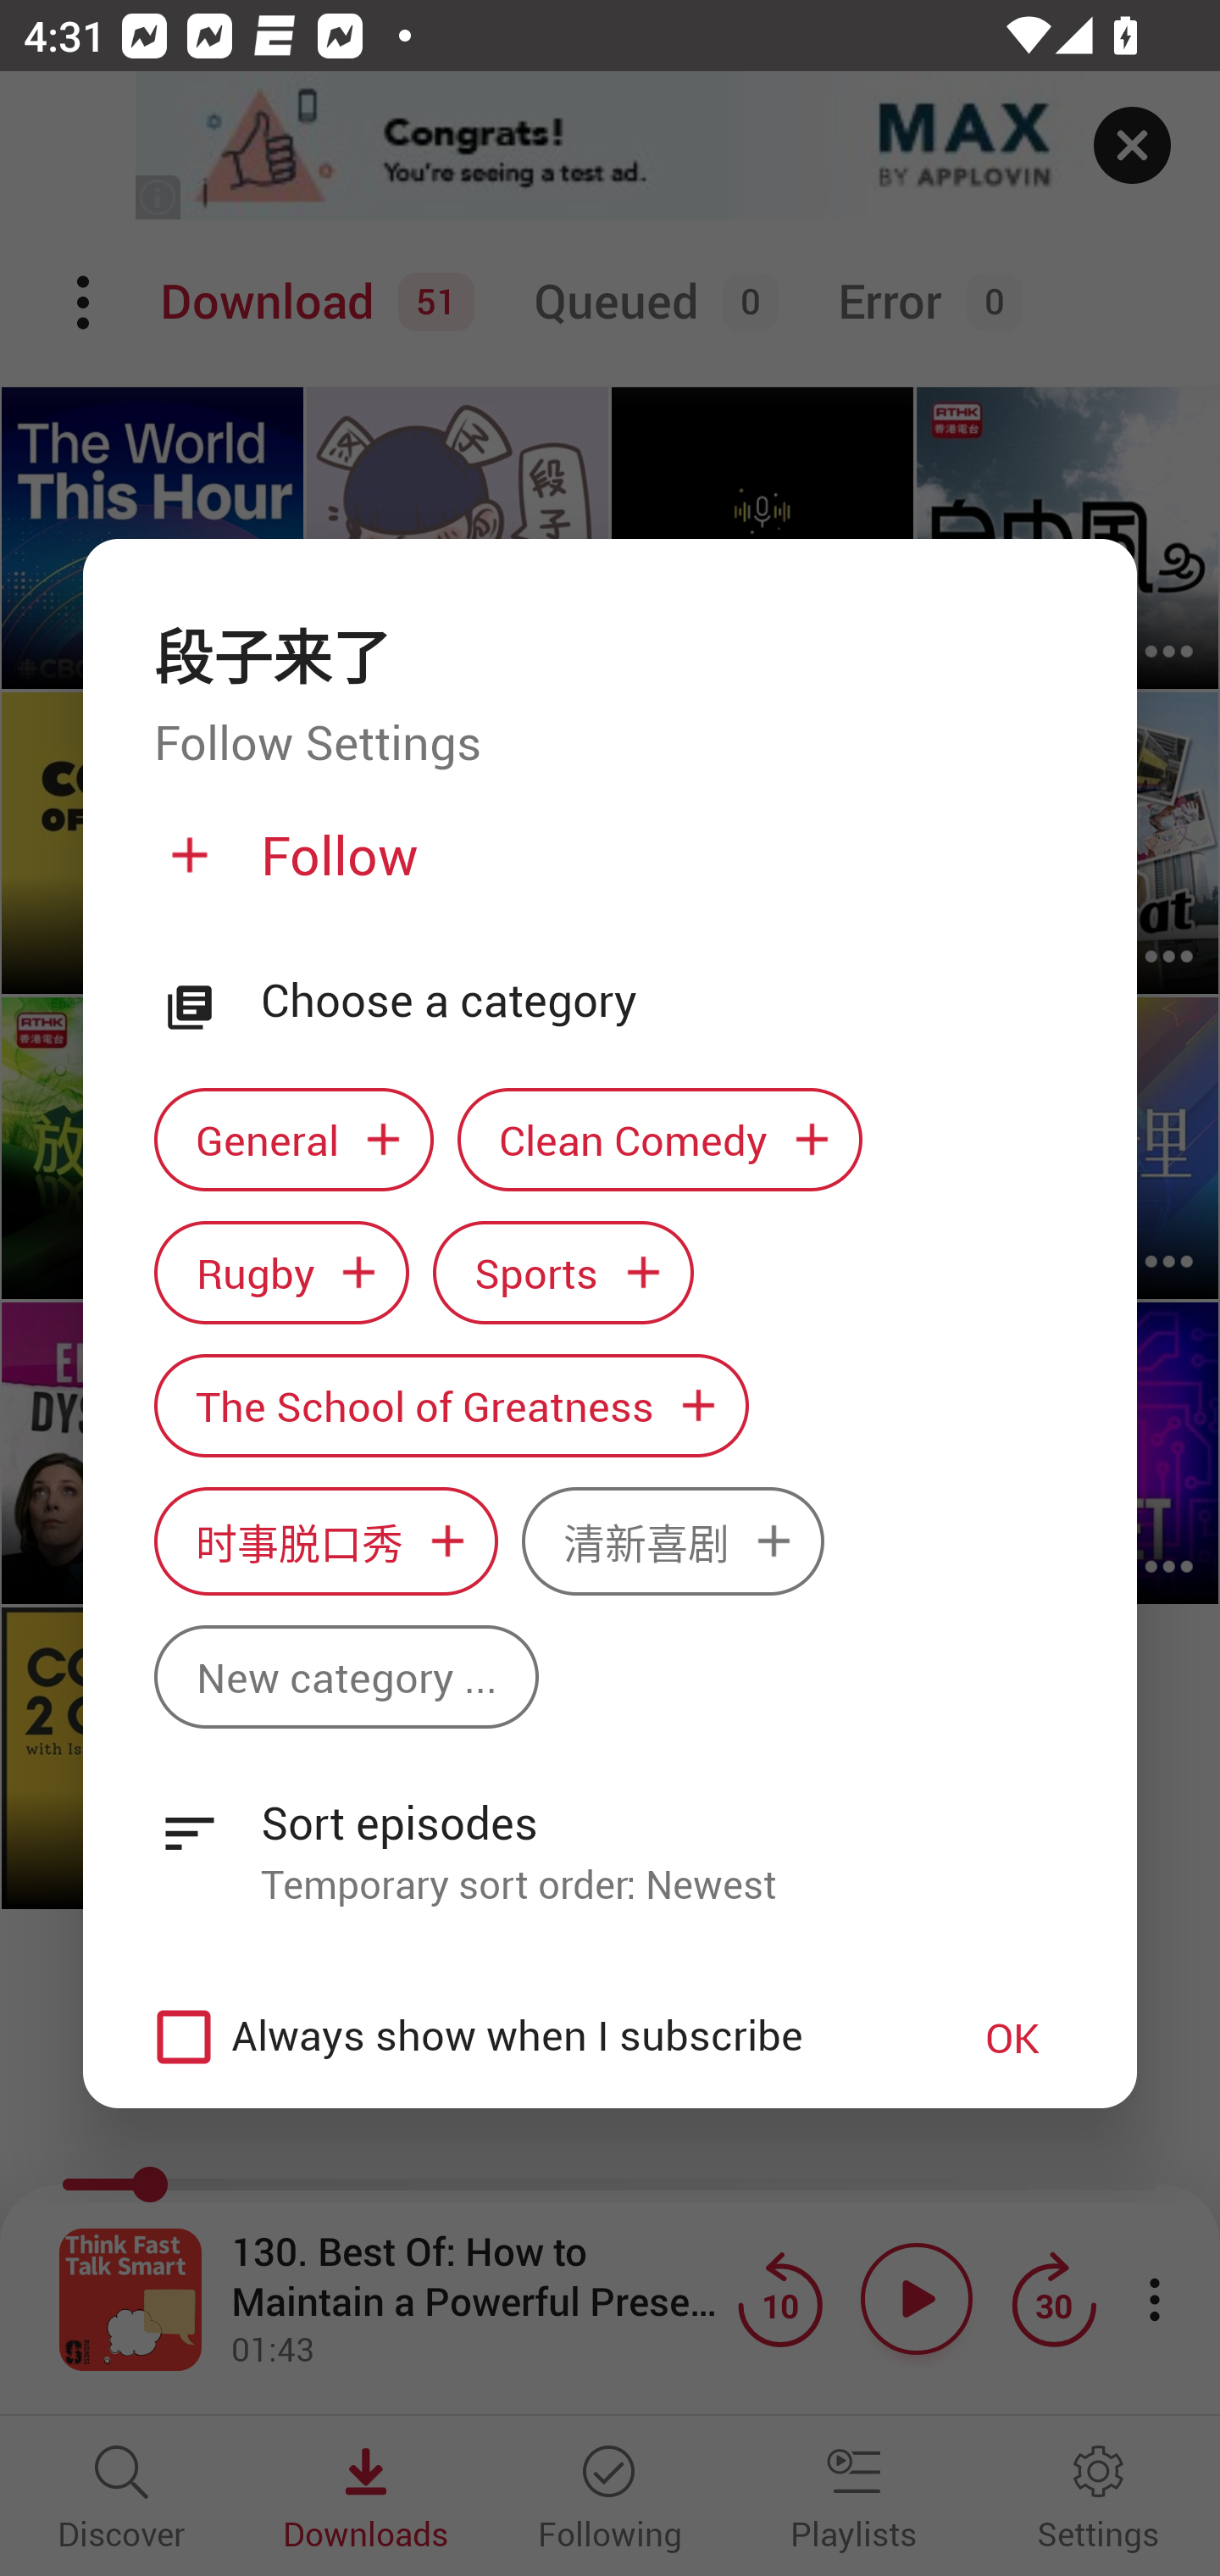  What do you see at coordinates (1012, 2035) in the screenshot?
I see `OK` at bounding box center [1012, 2035].